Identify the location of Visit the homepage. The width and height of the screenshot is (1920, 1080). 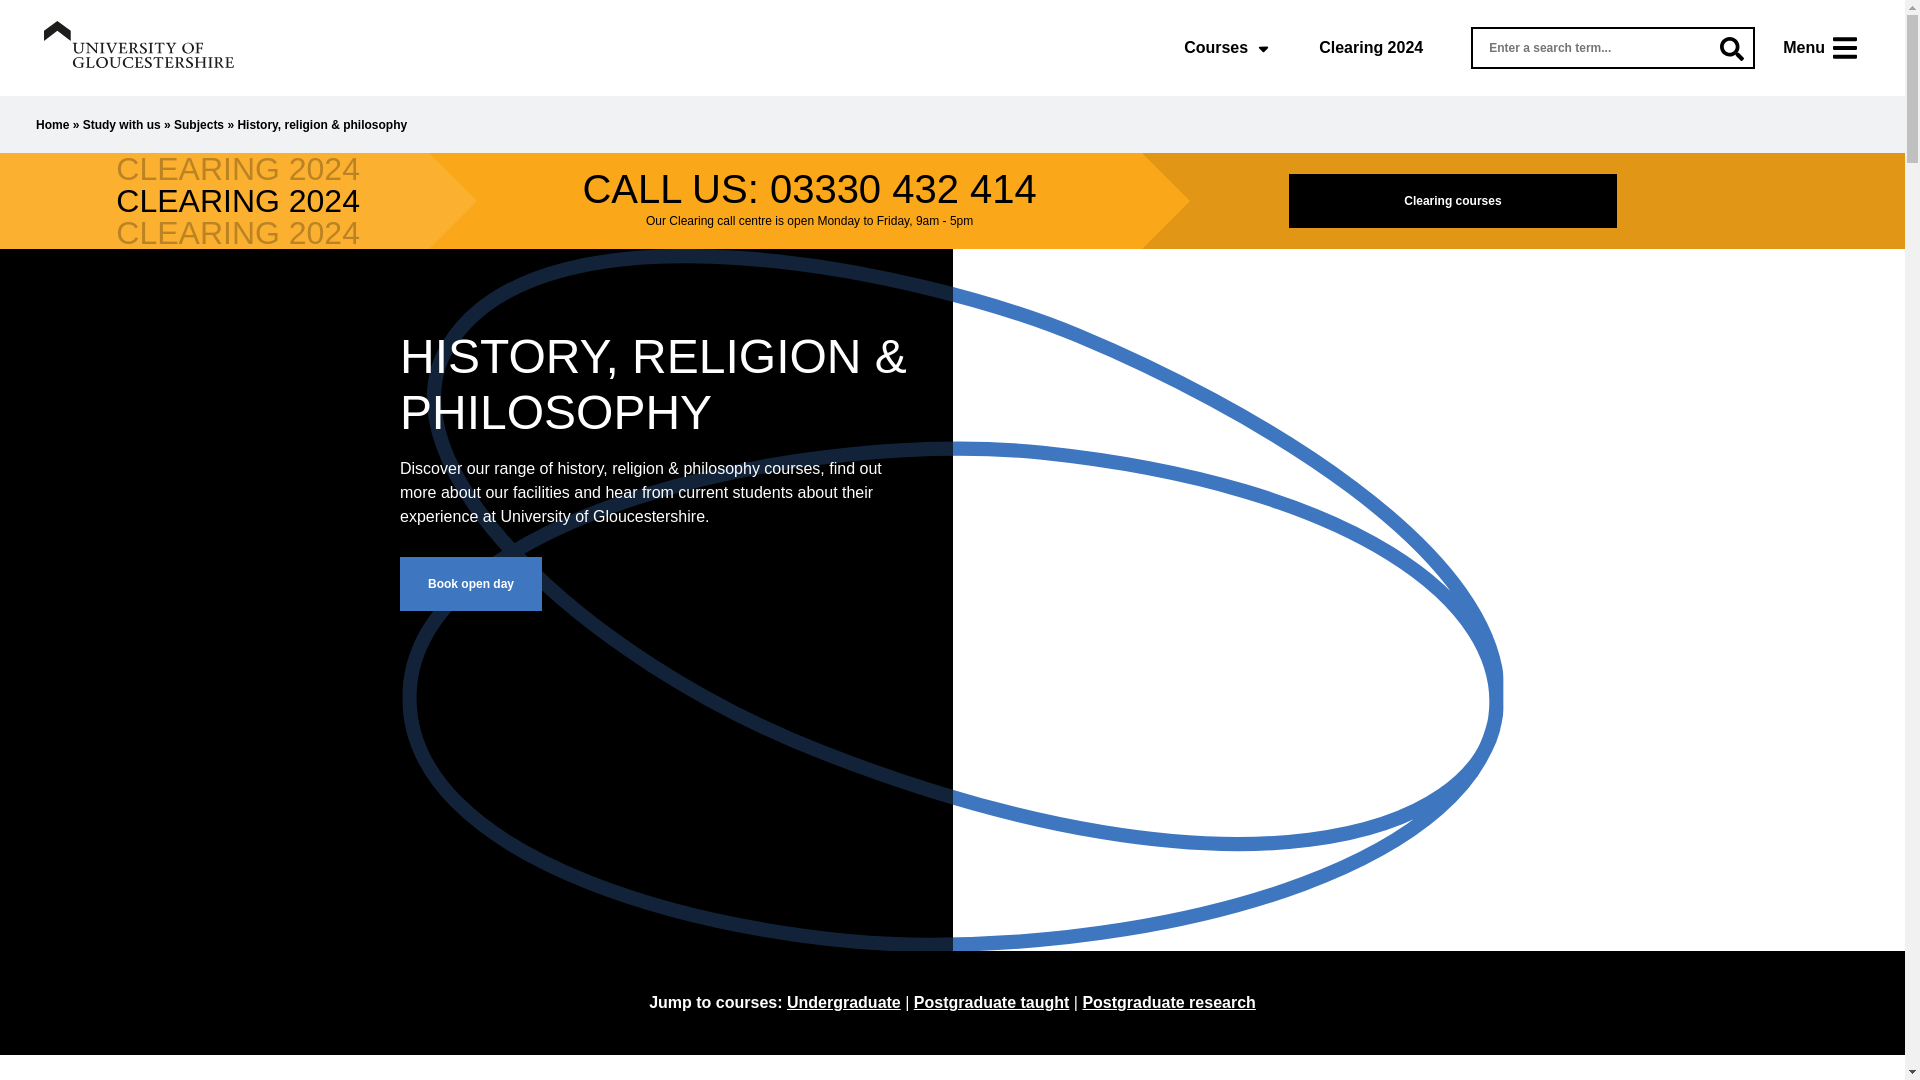
(139, 44).